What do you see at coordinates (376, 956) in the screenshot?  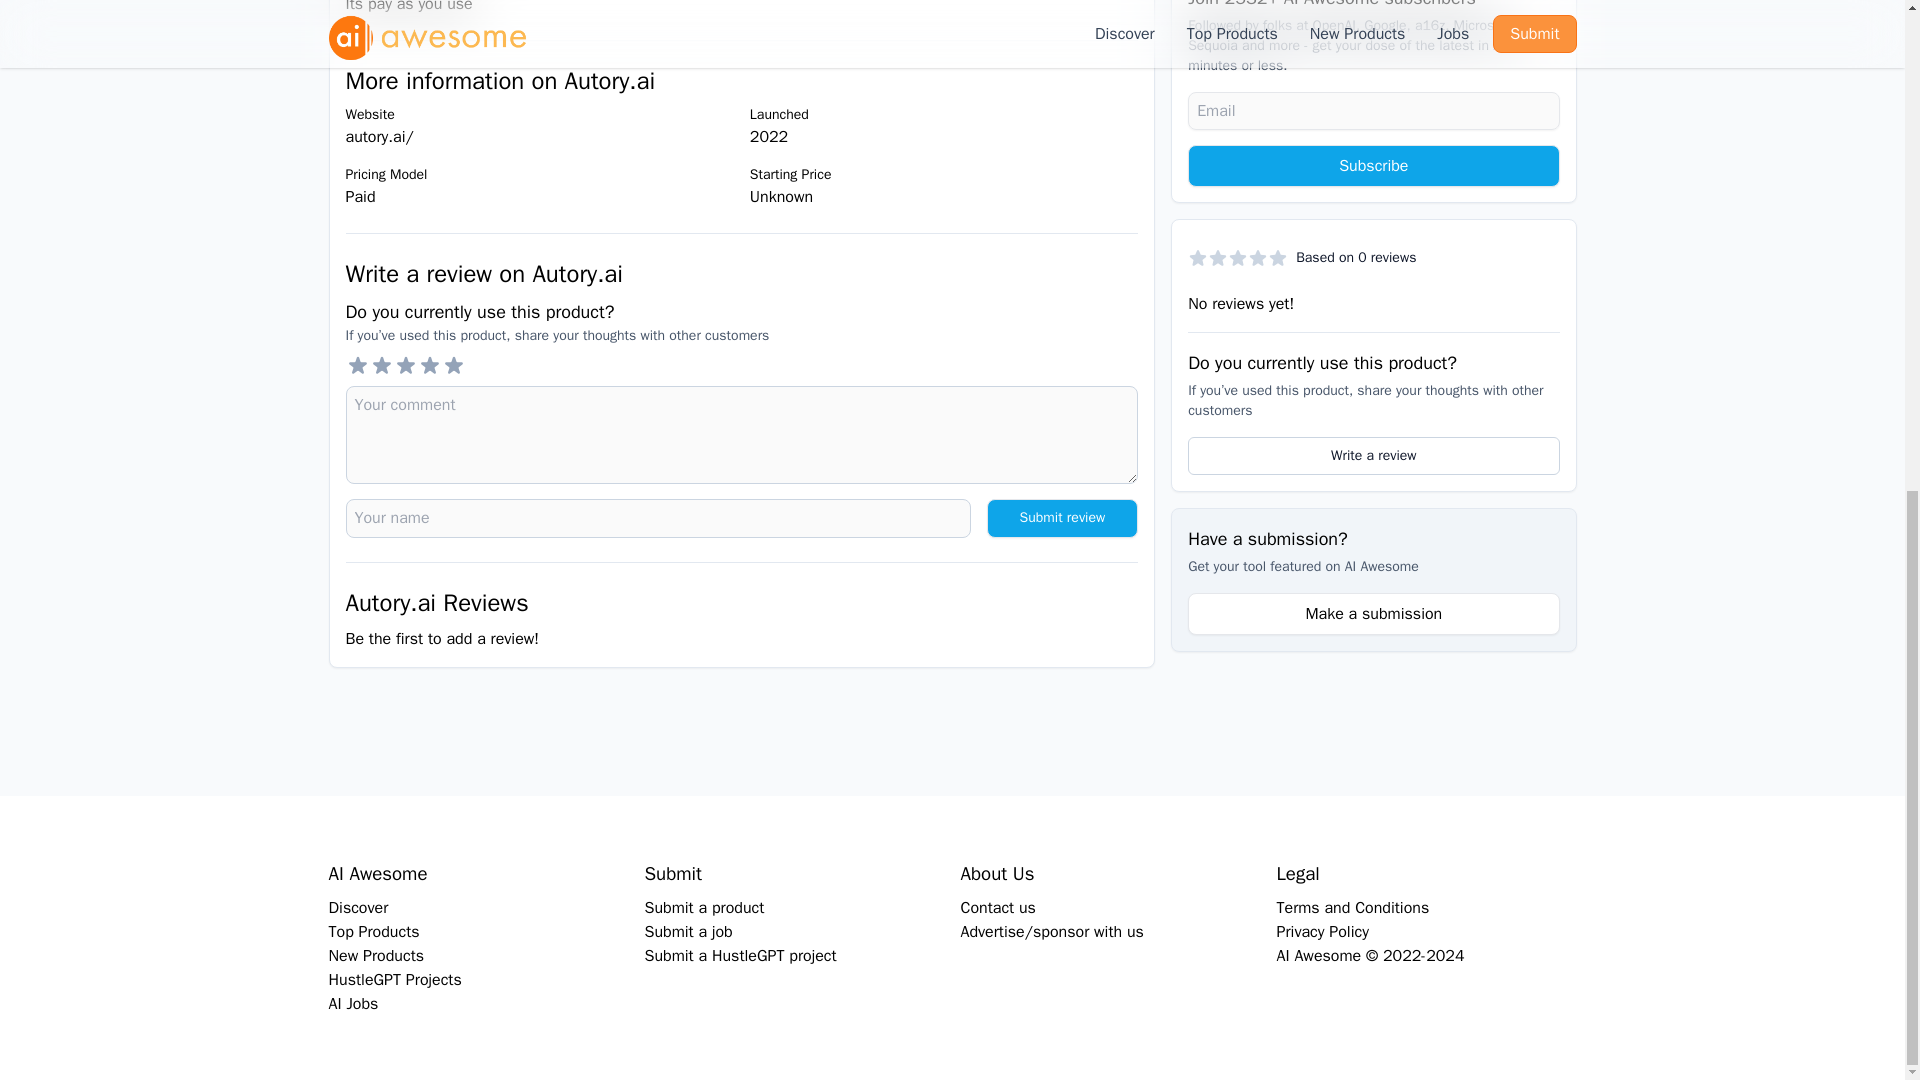 I see `New Products` at bounding box center [376, 956].